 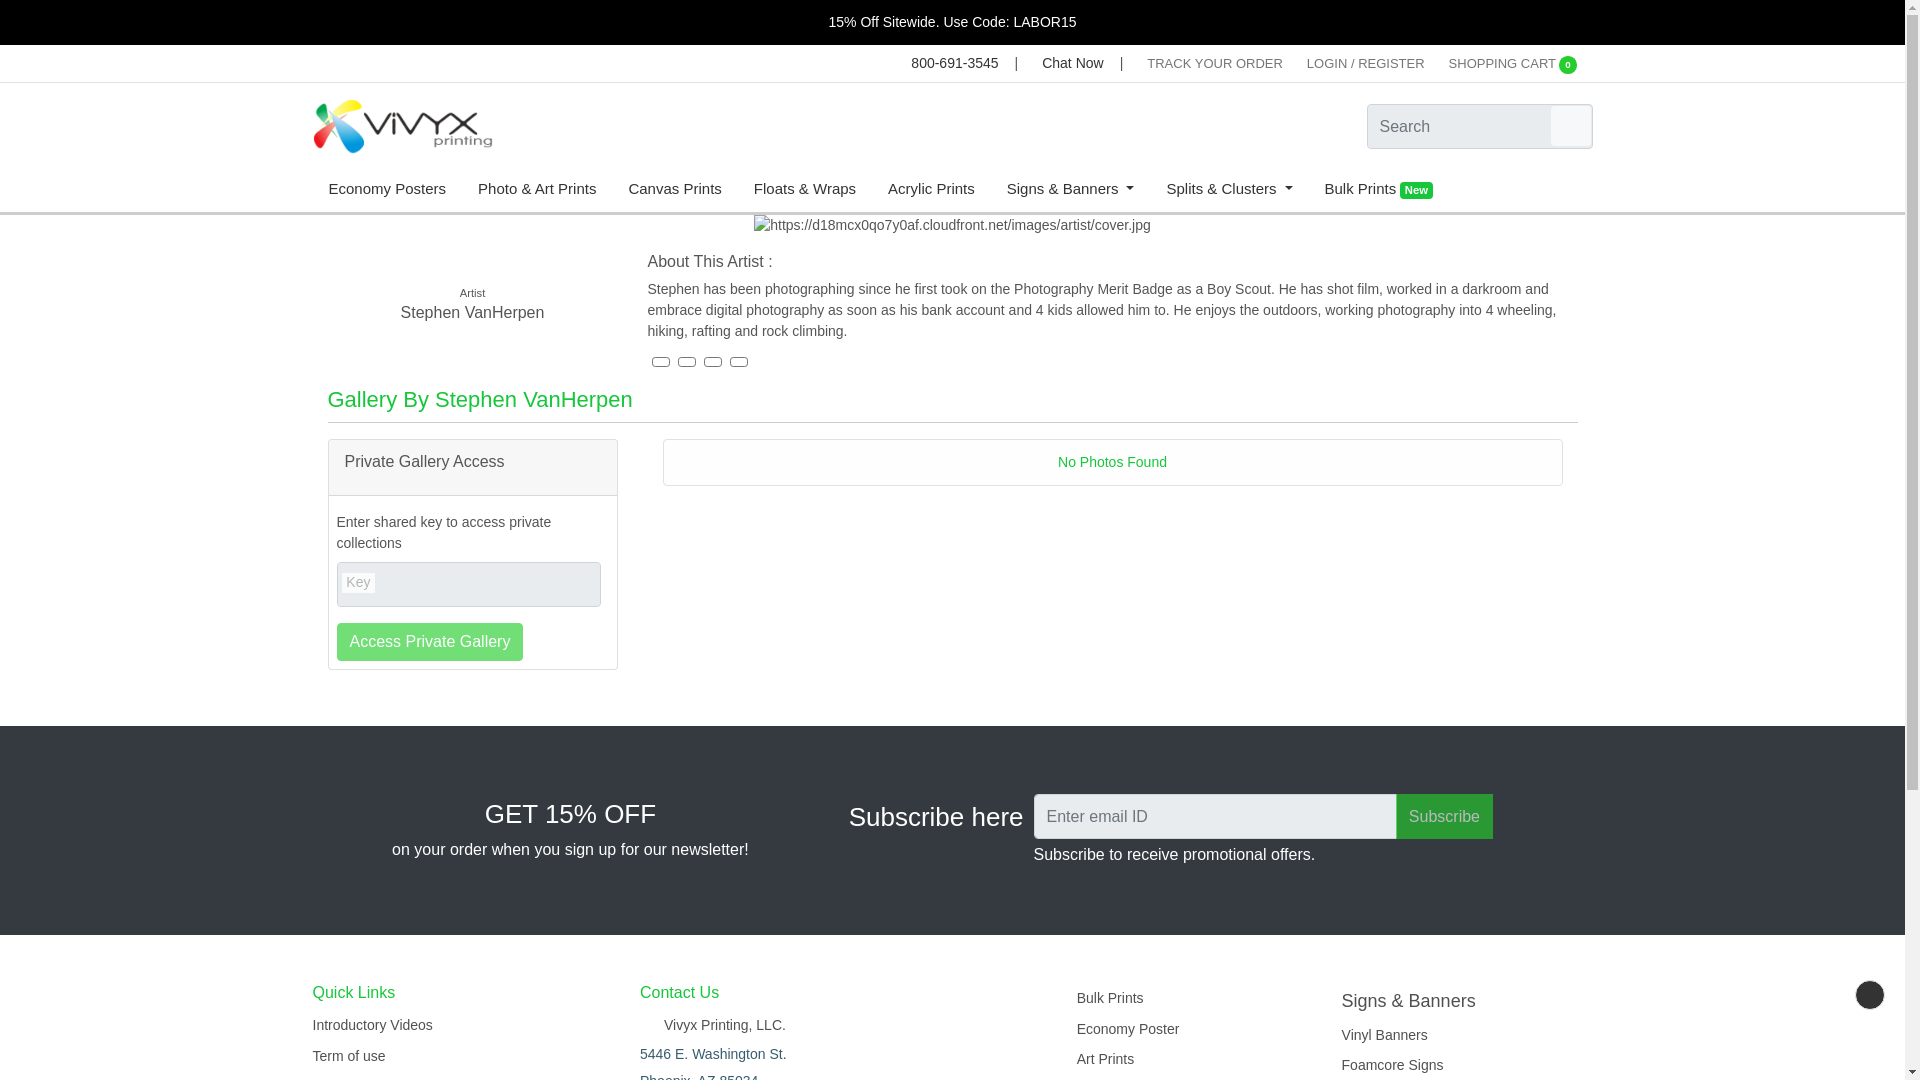 What do you see at coordinates (386, 190) in the screenshot?
I see `Economy Posters` at bounding box center [386, 190].